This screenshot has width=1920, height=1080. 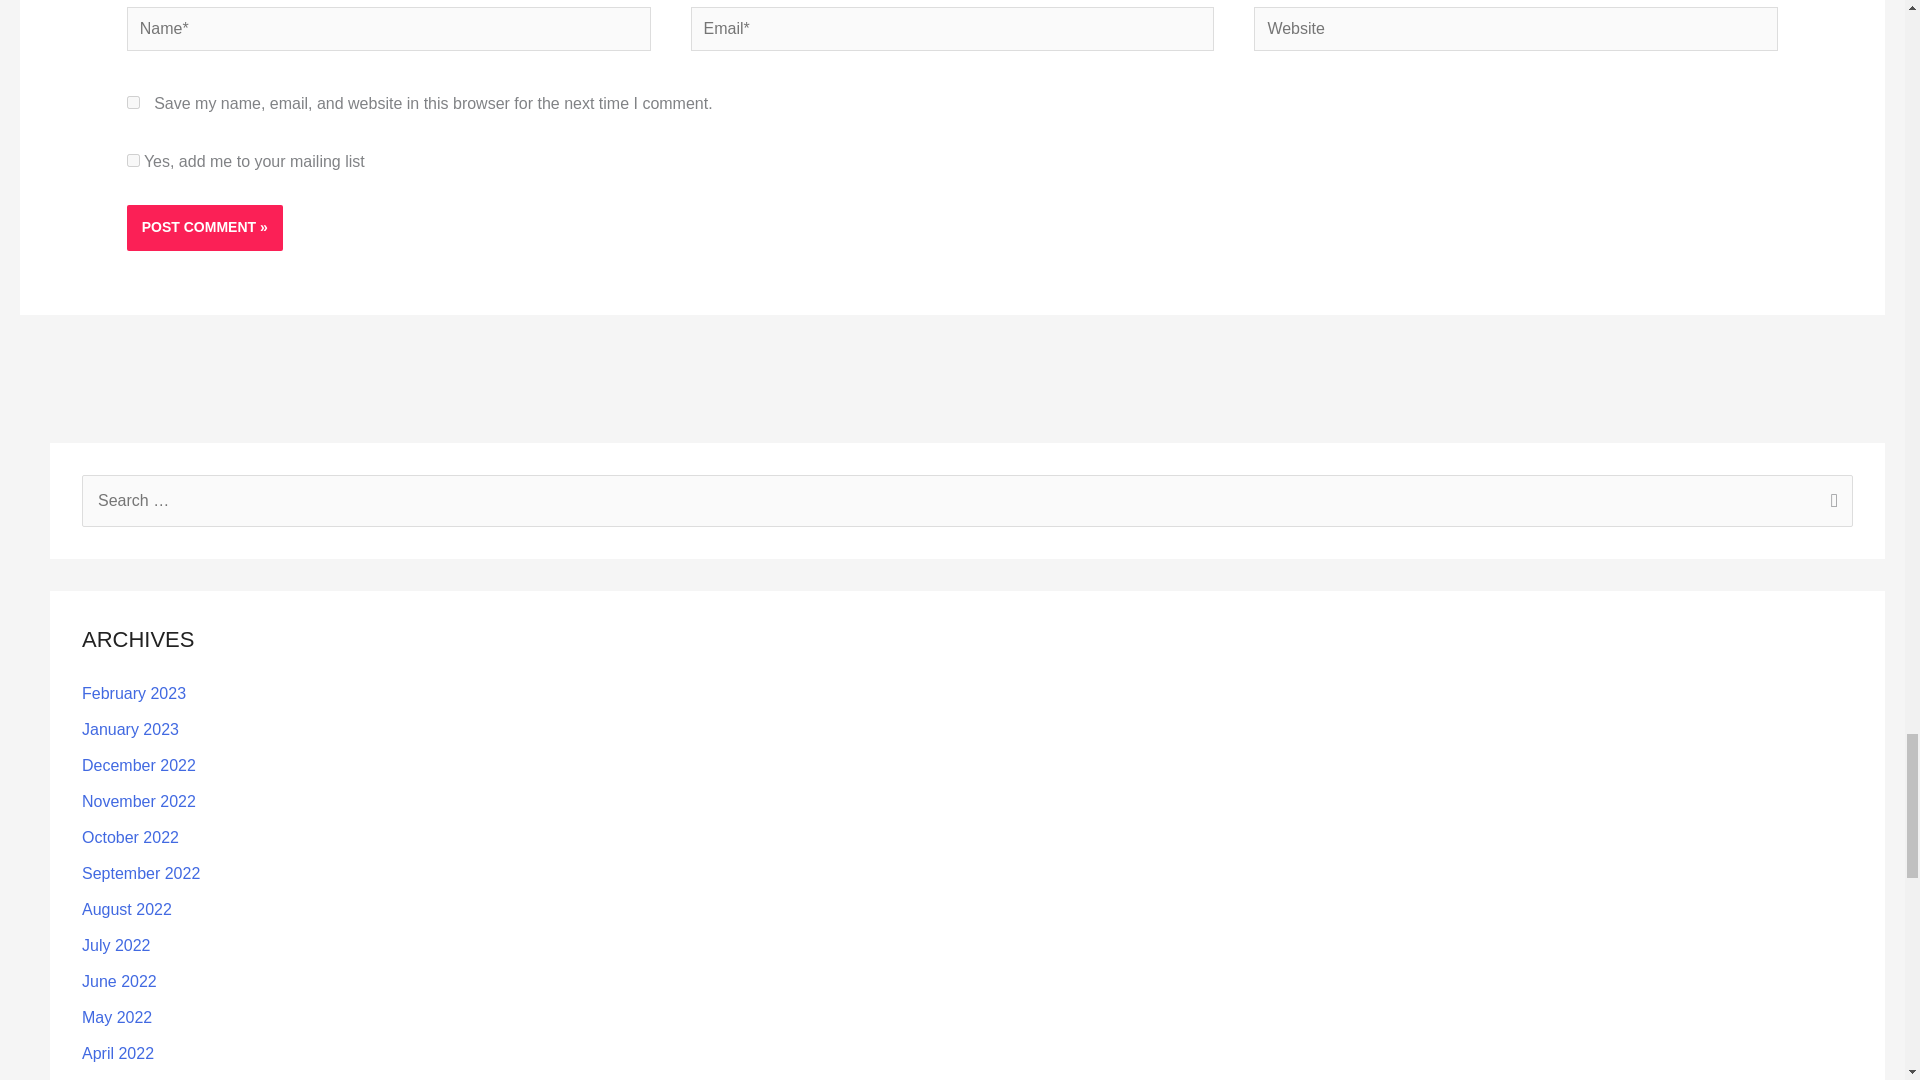 I want to click on June 2022, so click(x=120, y=982).